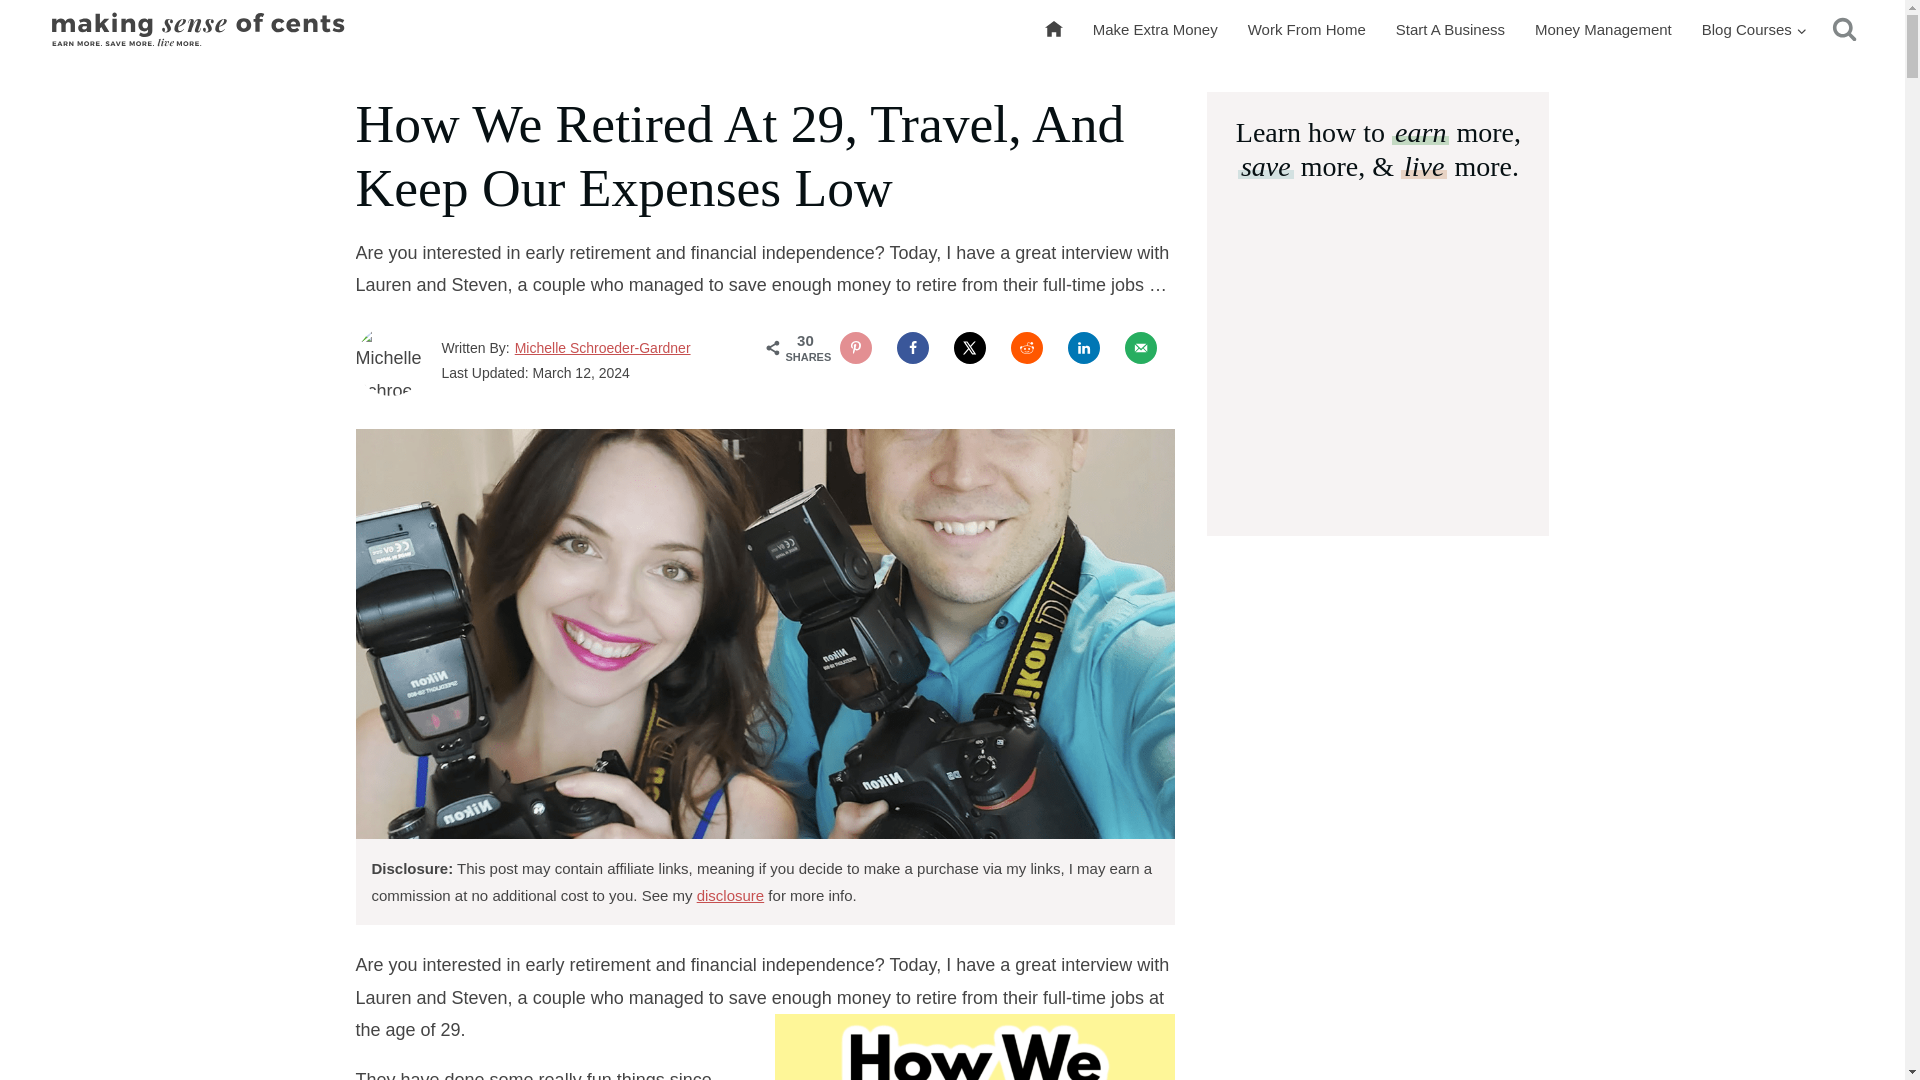 Image resolution: width=1920 pixels, height=1080 pixels. Describe the element at coordinates (912, 347) in the screenshot. I see `Share on Facebook` at that location.